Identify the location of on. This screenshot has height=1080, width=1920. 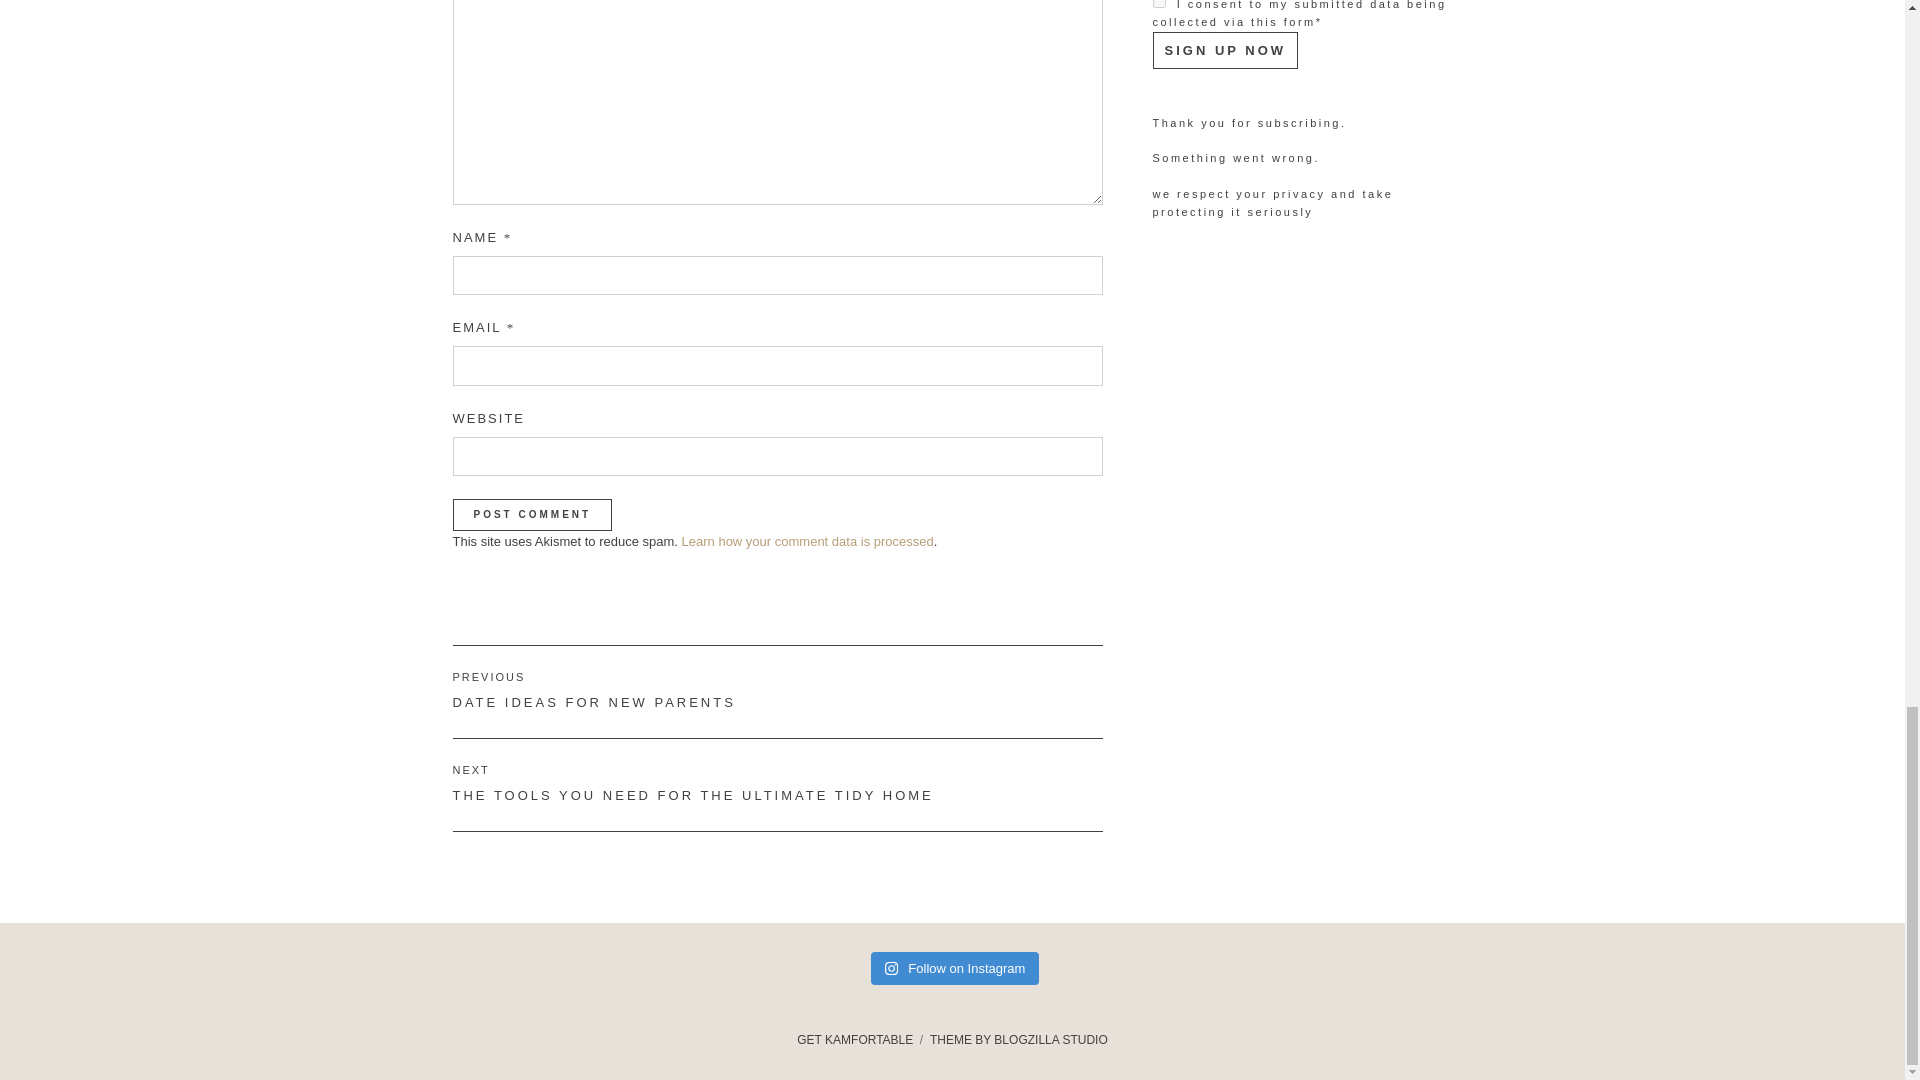
(807, 540).